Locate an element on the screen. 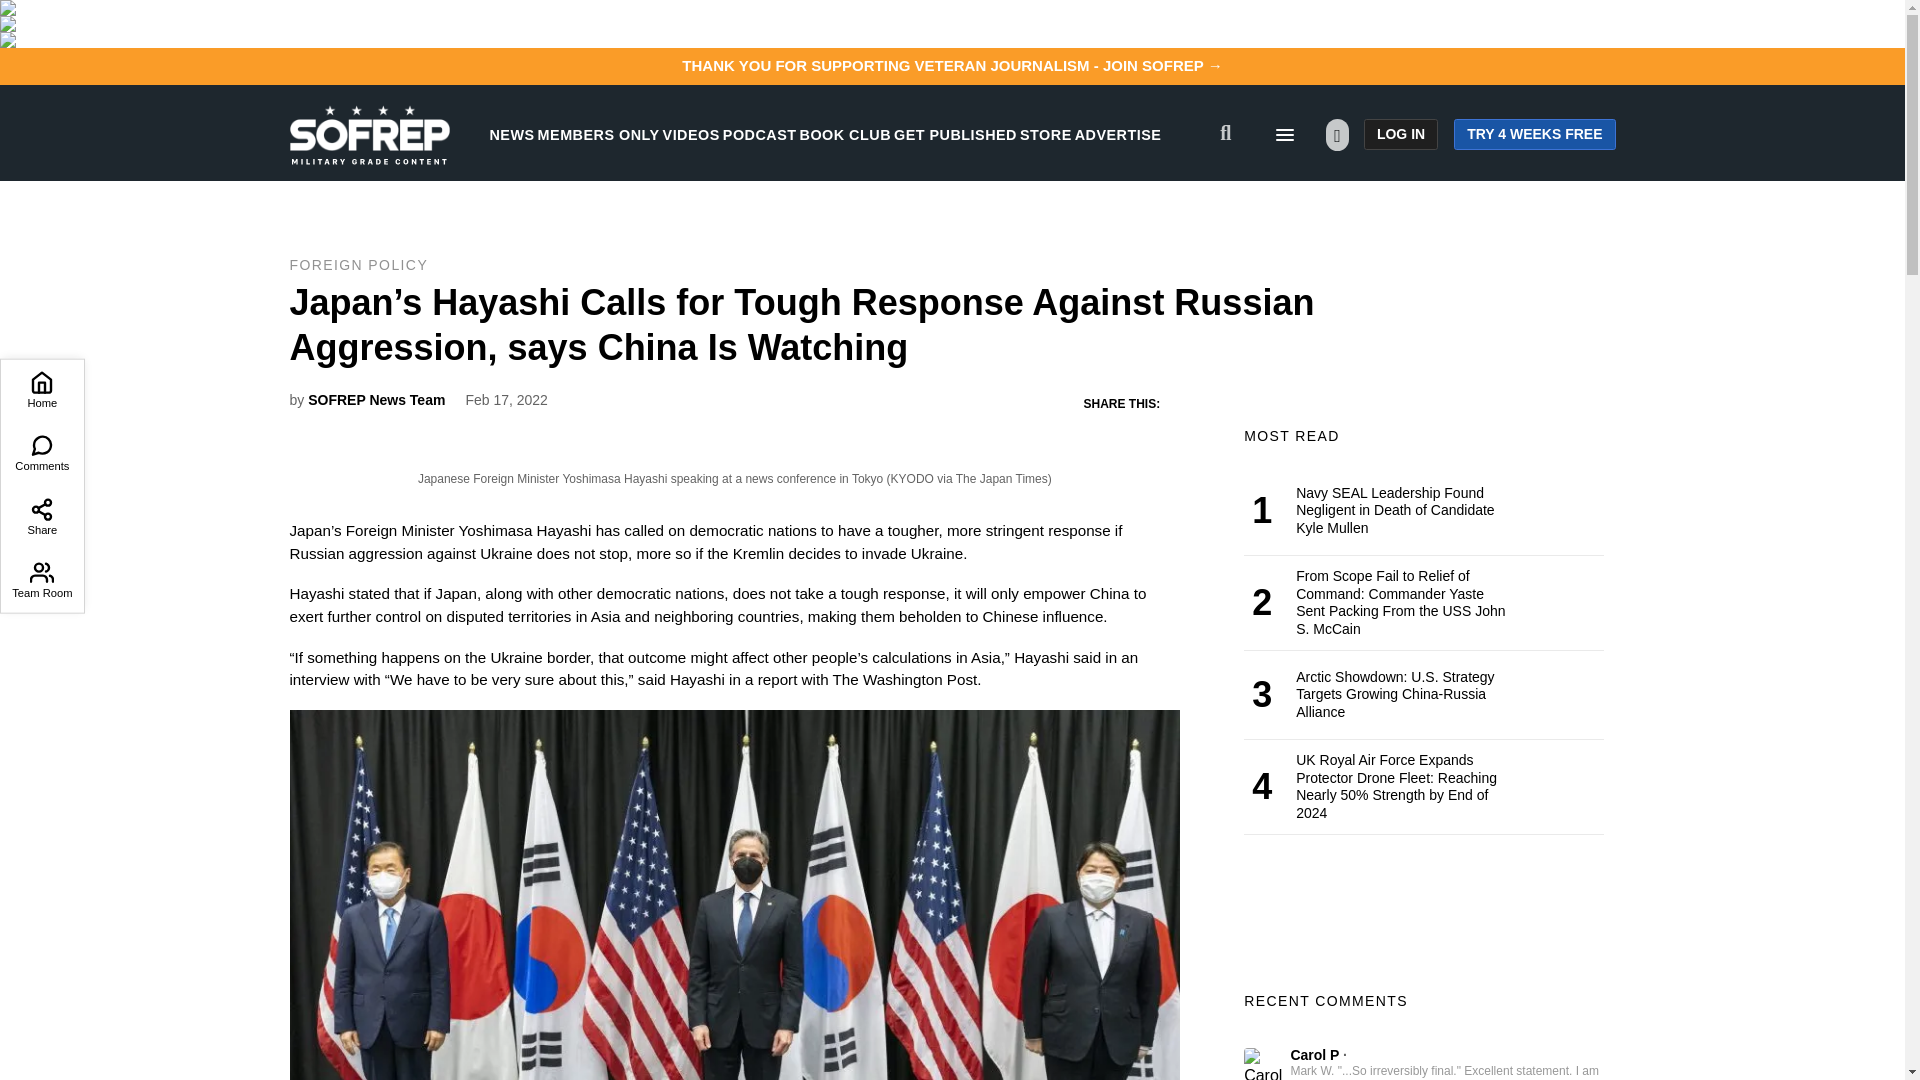  BOOK CLUB is located at coordinates (845, 134).